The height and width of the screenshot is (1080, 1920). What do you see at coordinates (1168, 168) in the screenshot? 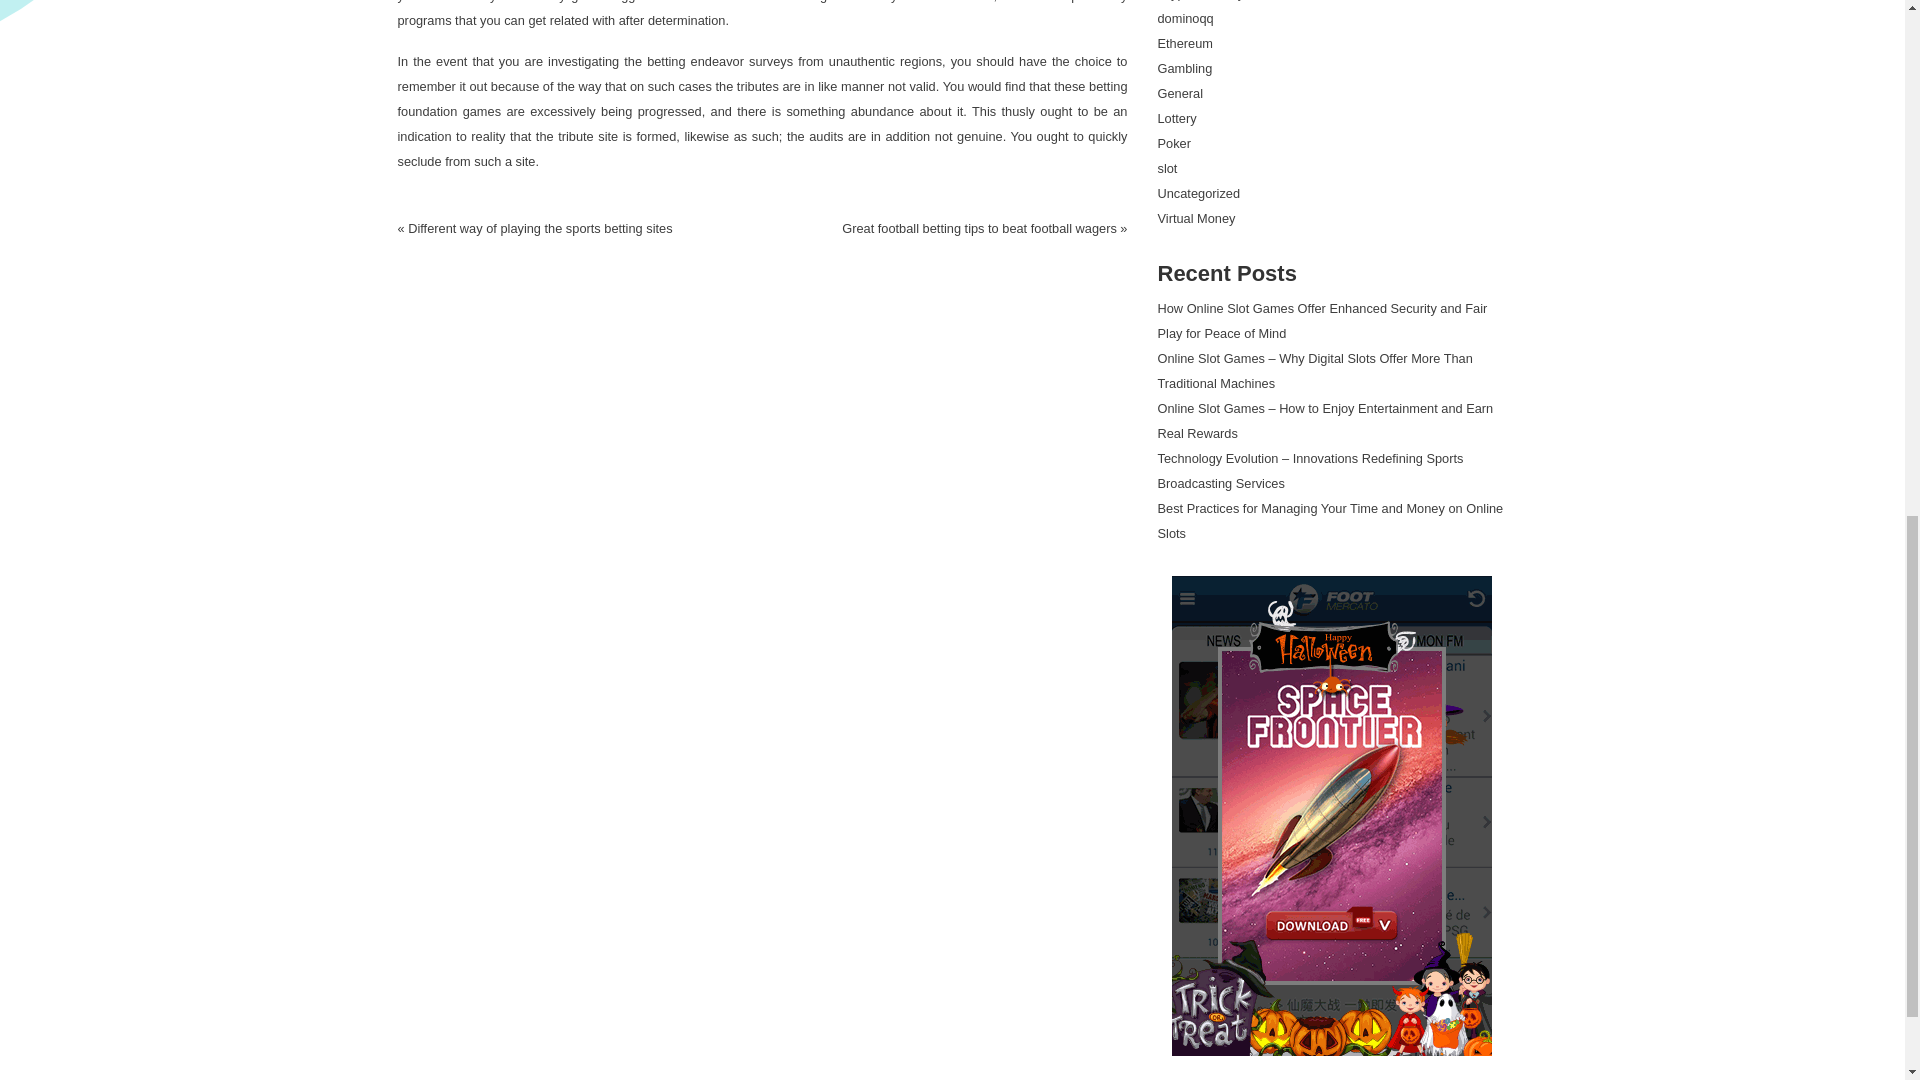
I see `slot` at bounding box center [1168, 168].